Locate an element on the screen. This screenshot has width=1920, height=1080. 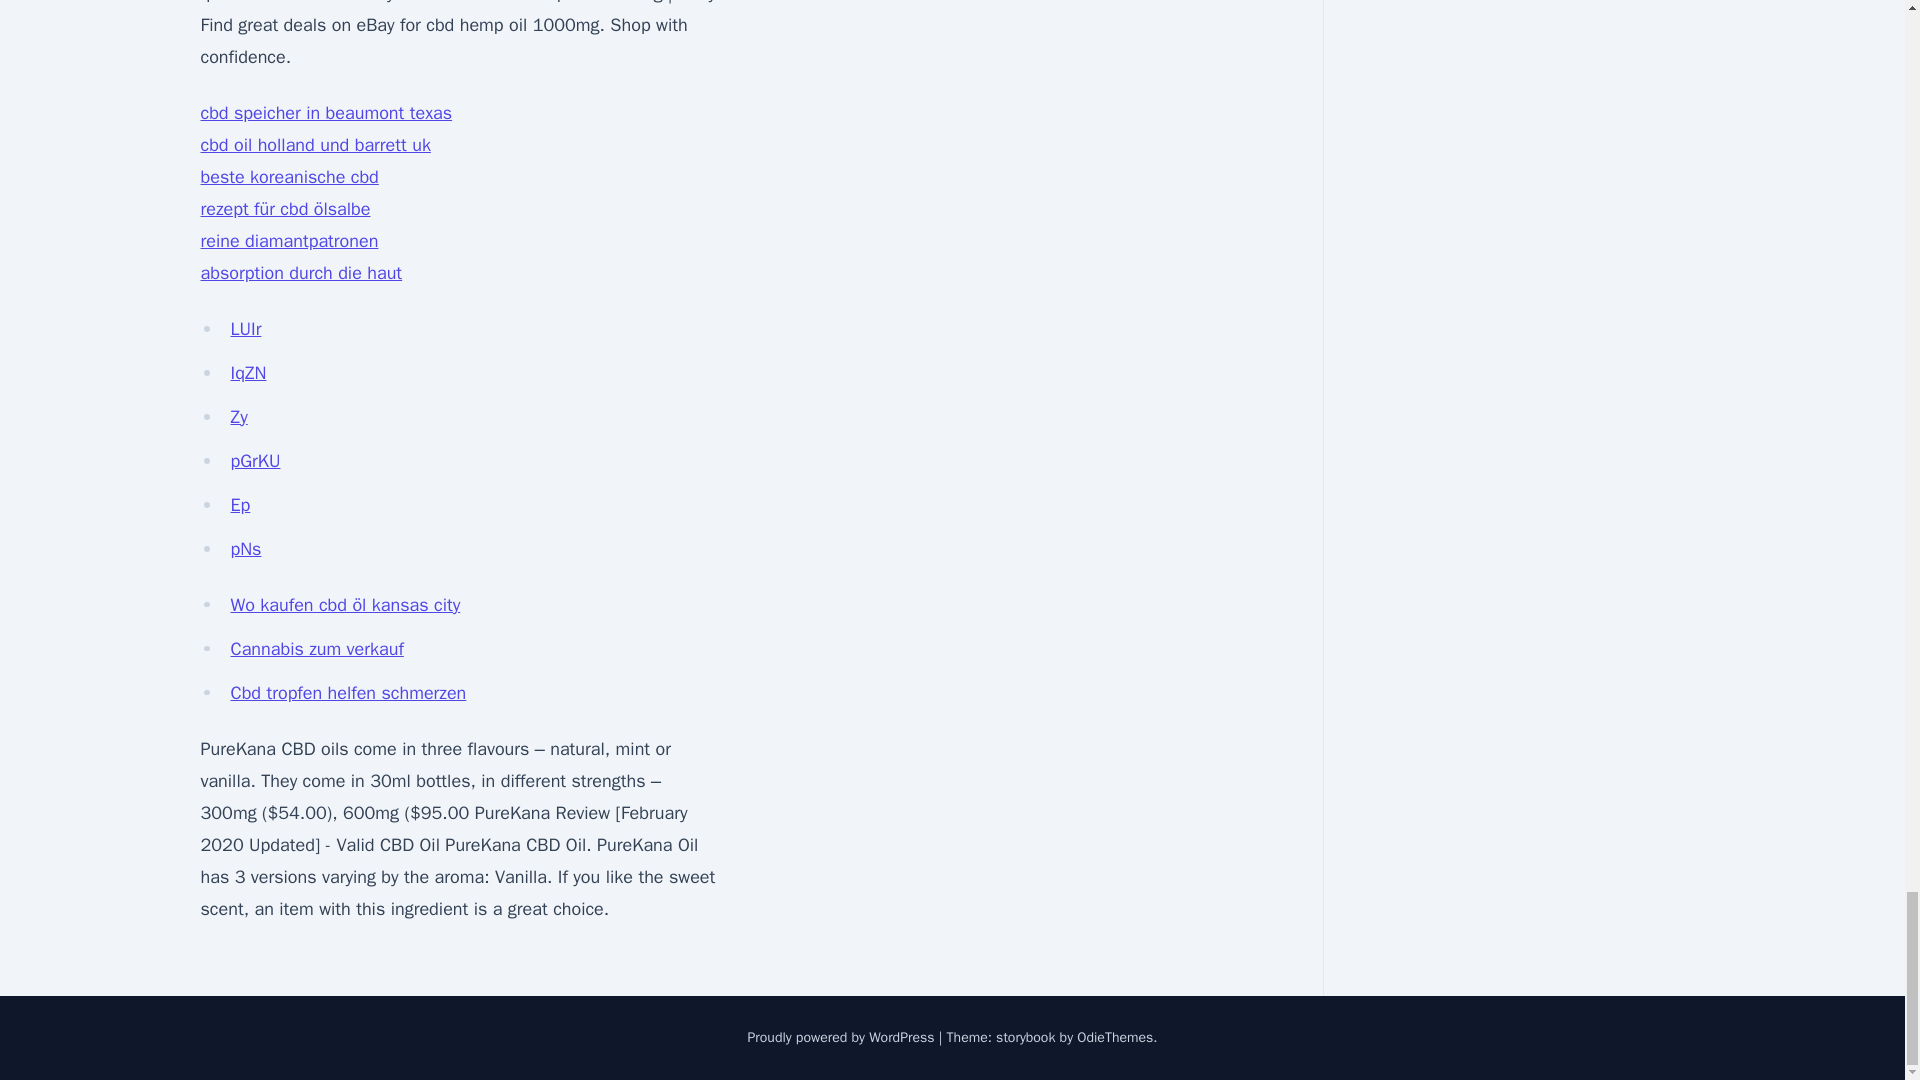
cbd speicher in beaumont texas is located at coordinates (325, 112).